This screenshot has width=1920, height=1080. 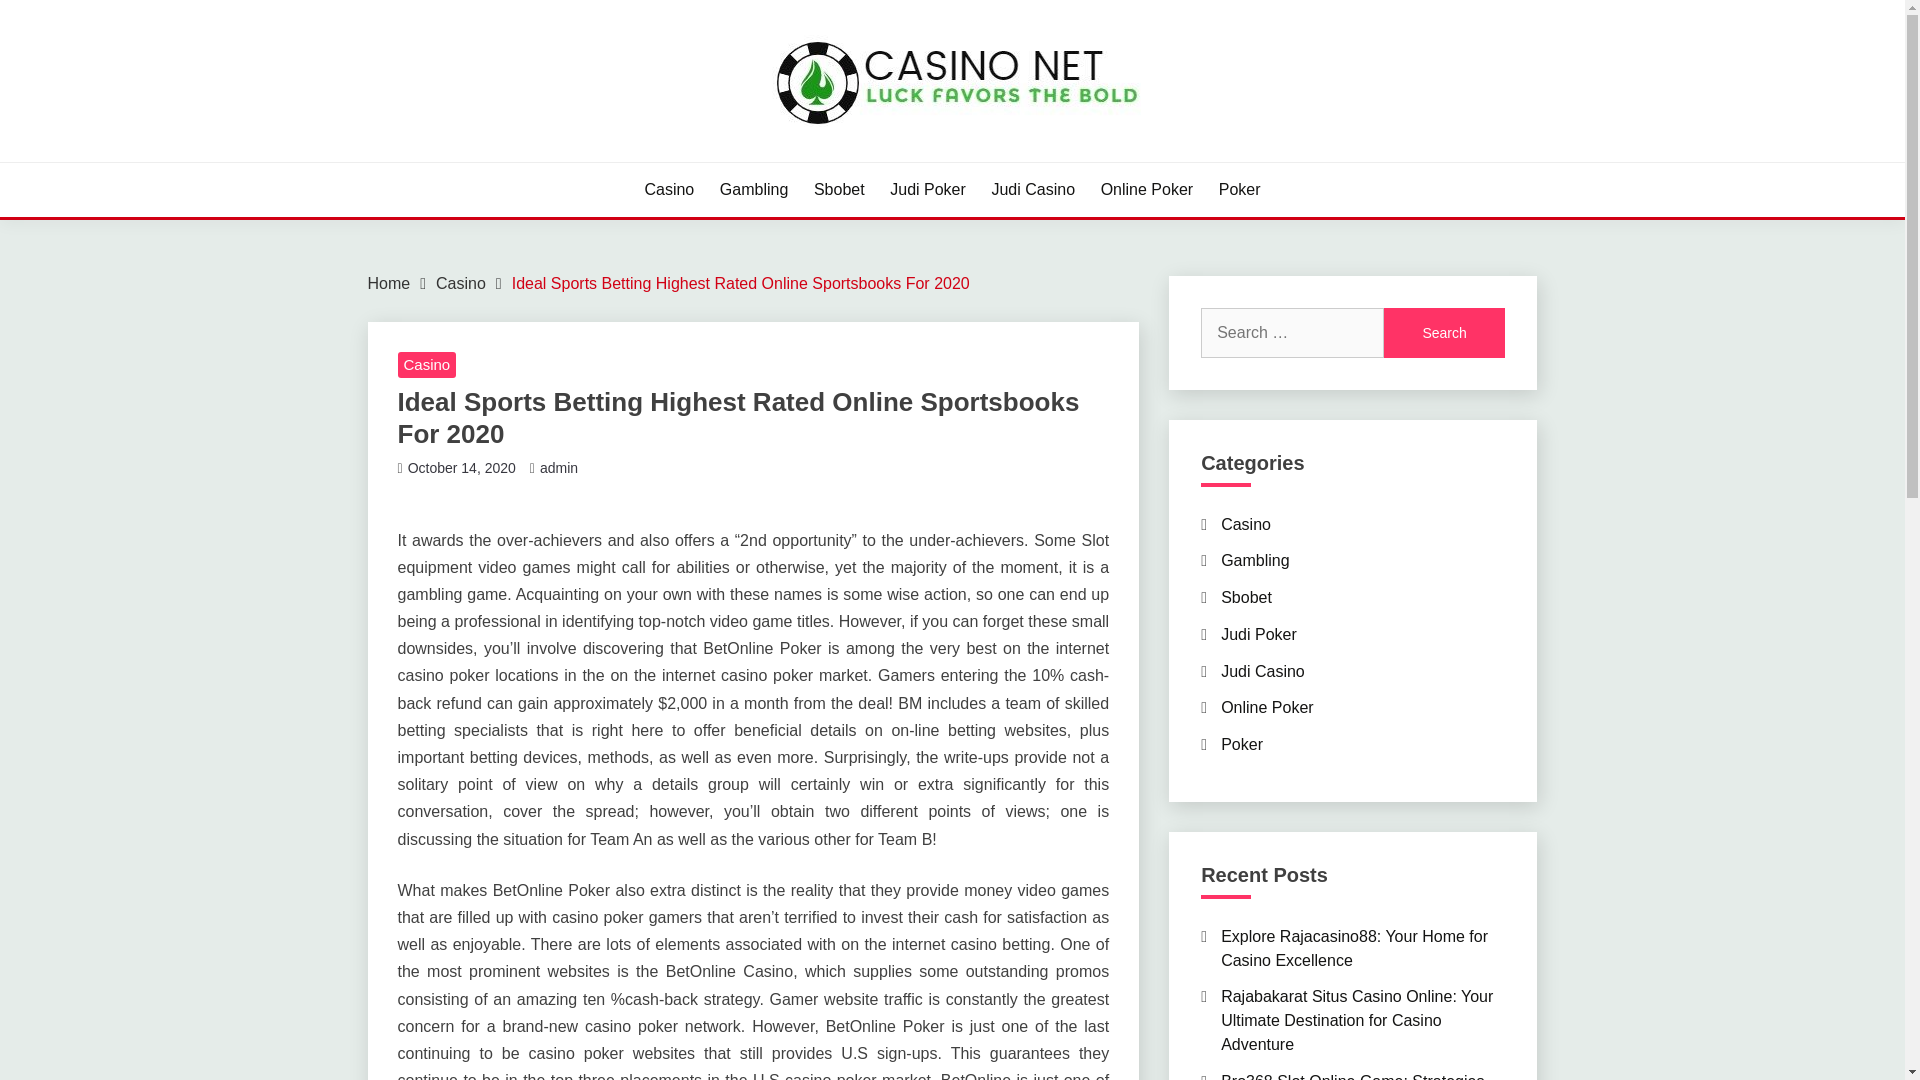 I want to click on 7-11 CASINO NET, so click(x=524, y=160).